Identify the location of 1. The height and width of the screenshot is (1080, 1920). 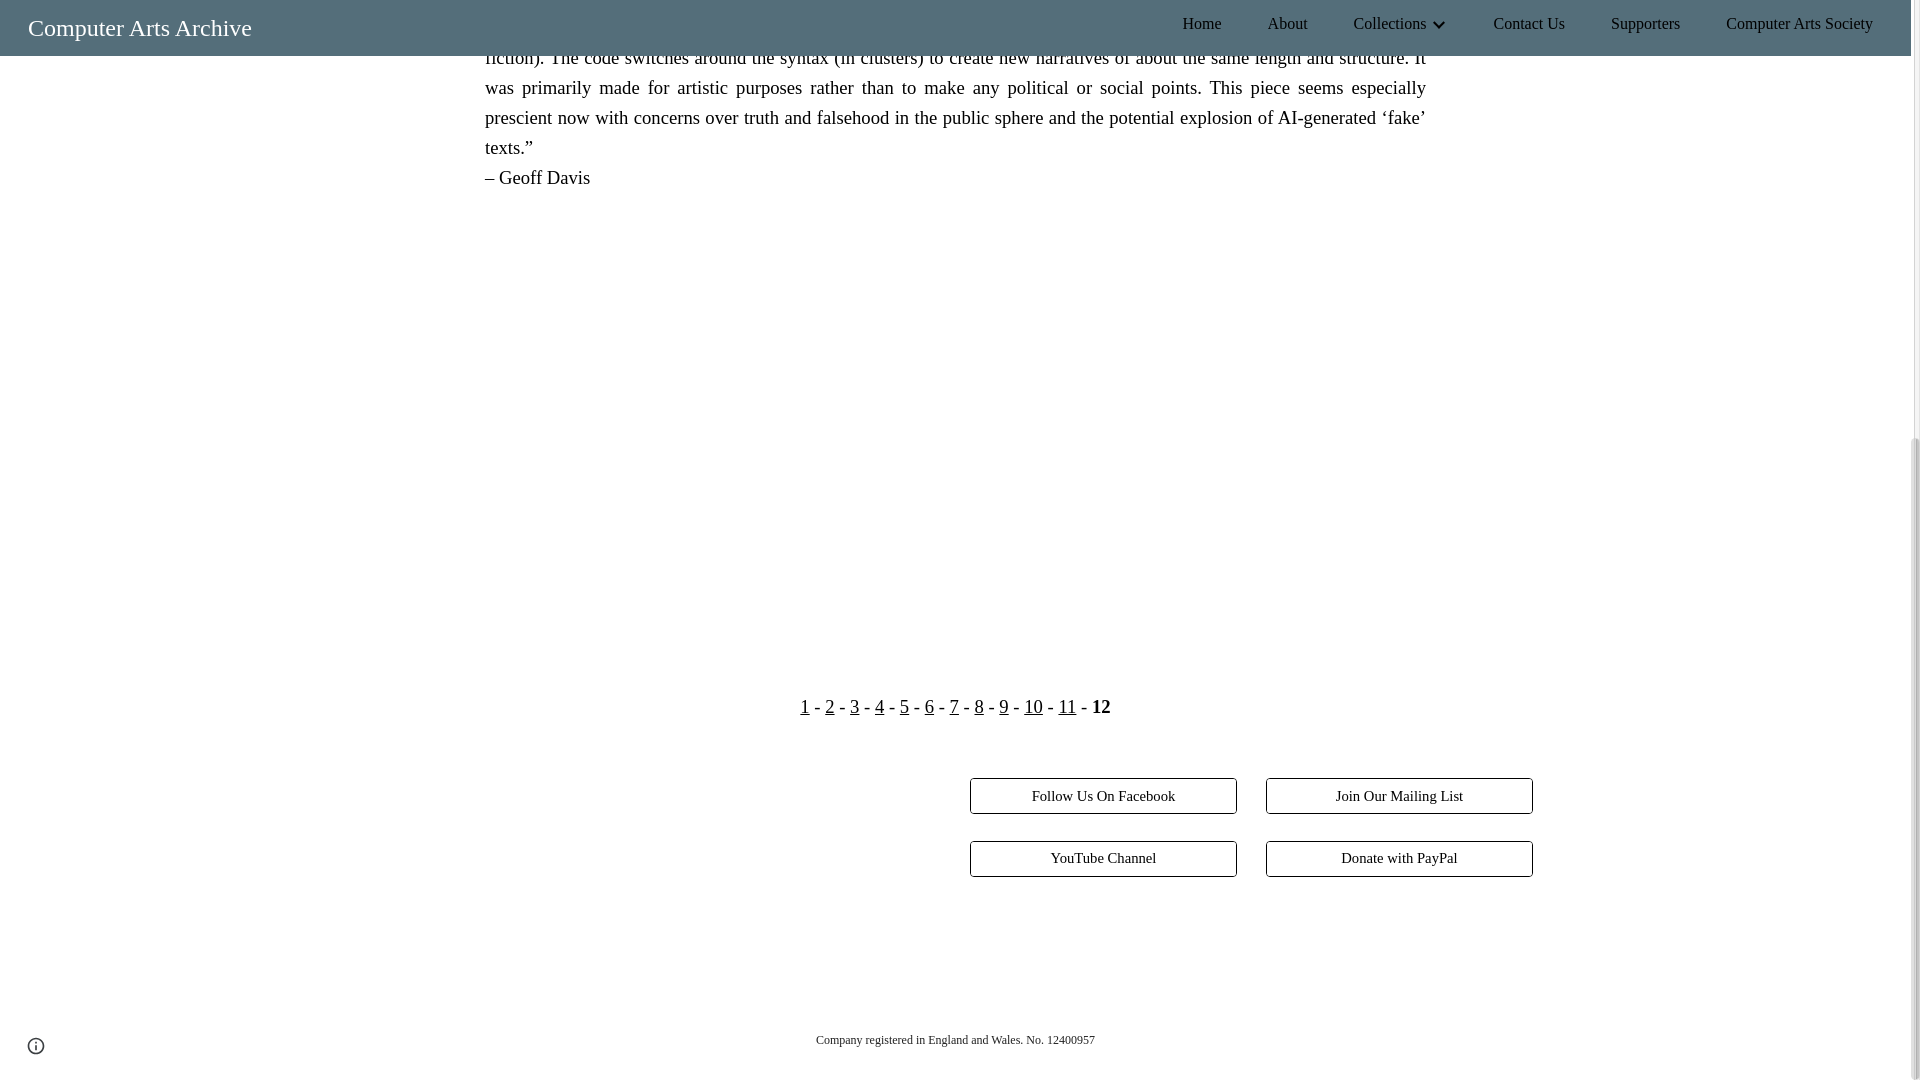
(804, 706).